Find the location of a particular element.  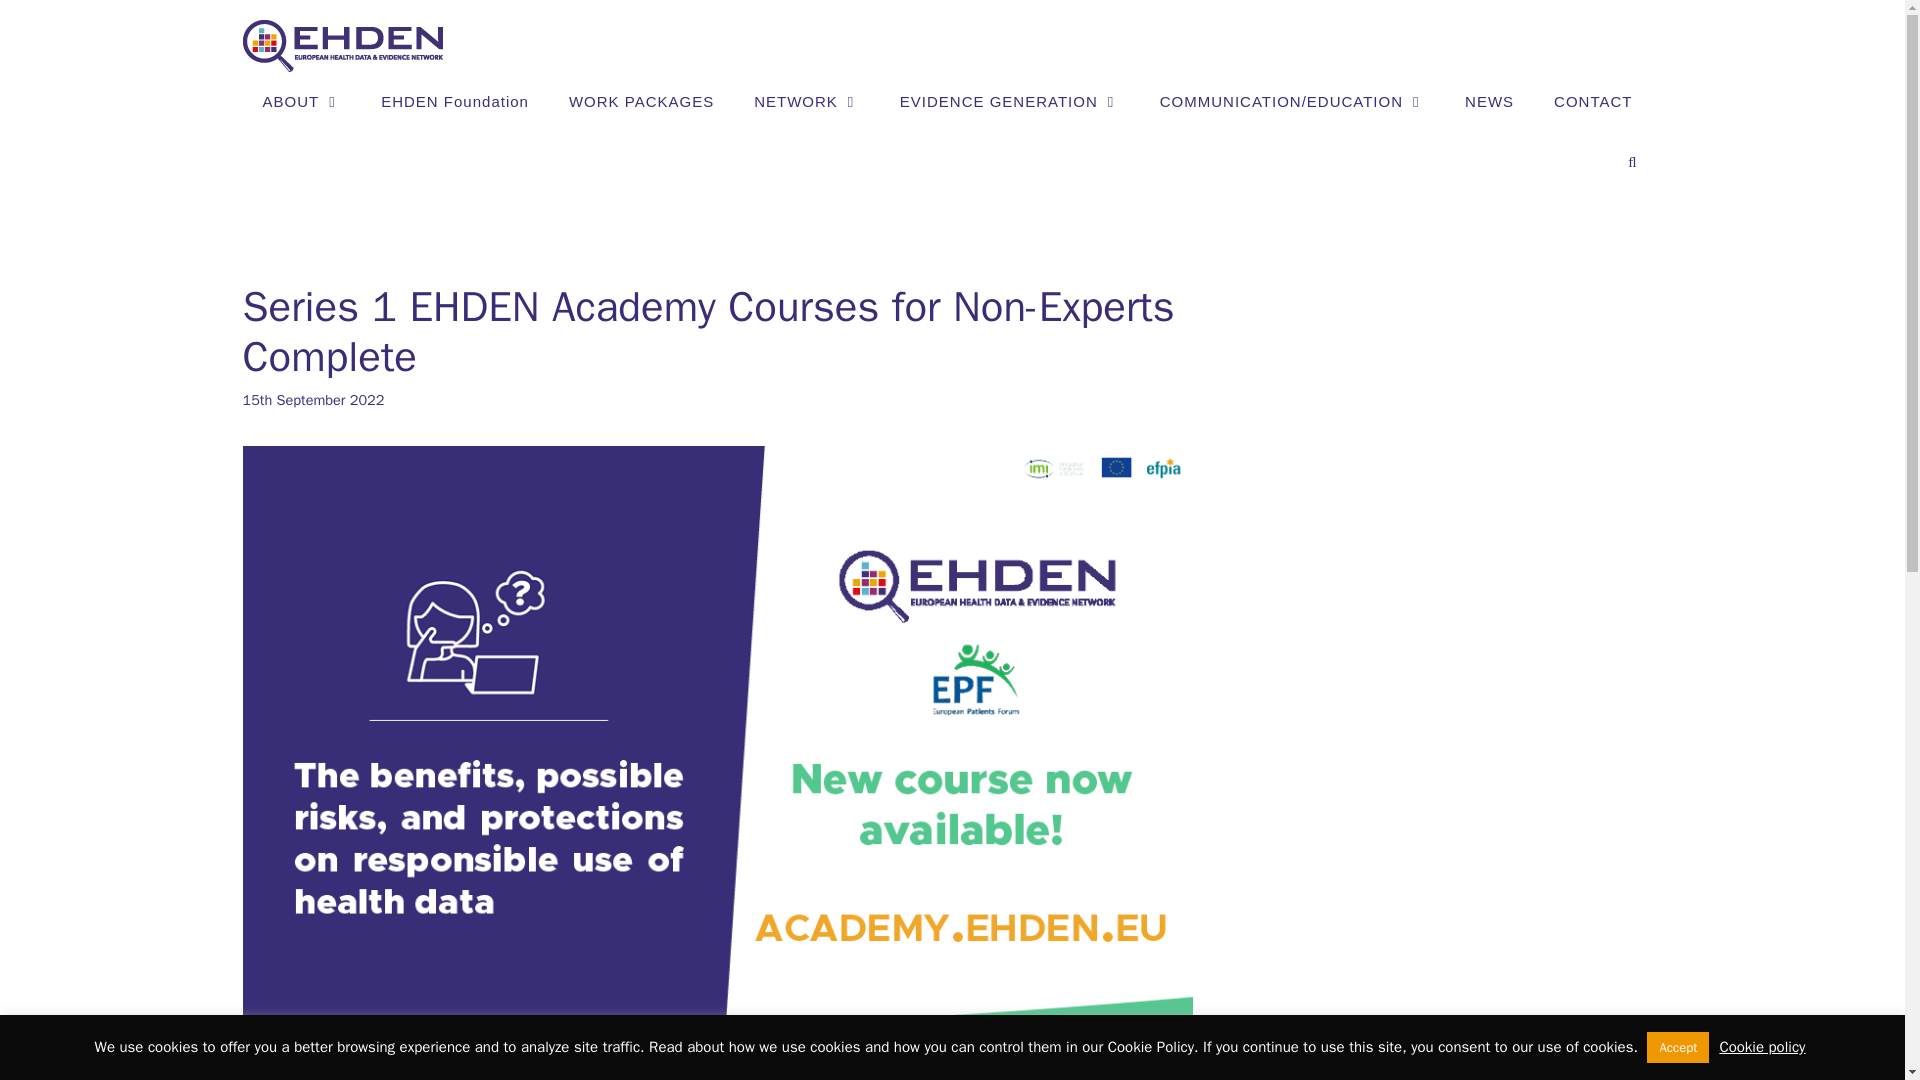

ABOUT is located at coordinates (300, 102).